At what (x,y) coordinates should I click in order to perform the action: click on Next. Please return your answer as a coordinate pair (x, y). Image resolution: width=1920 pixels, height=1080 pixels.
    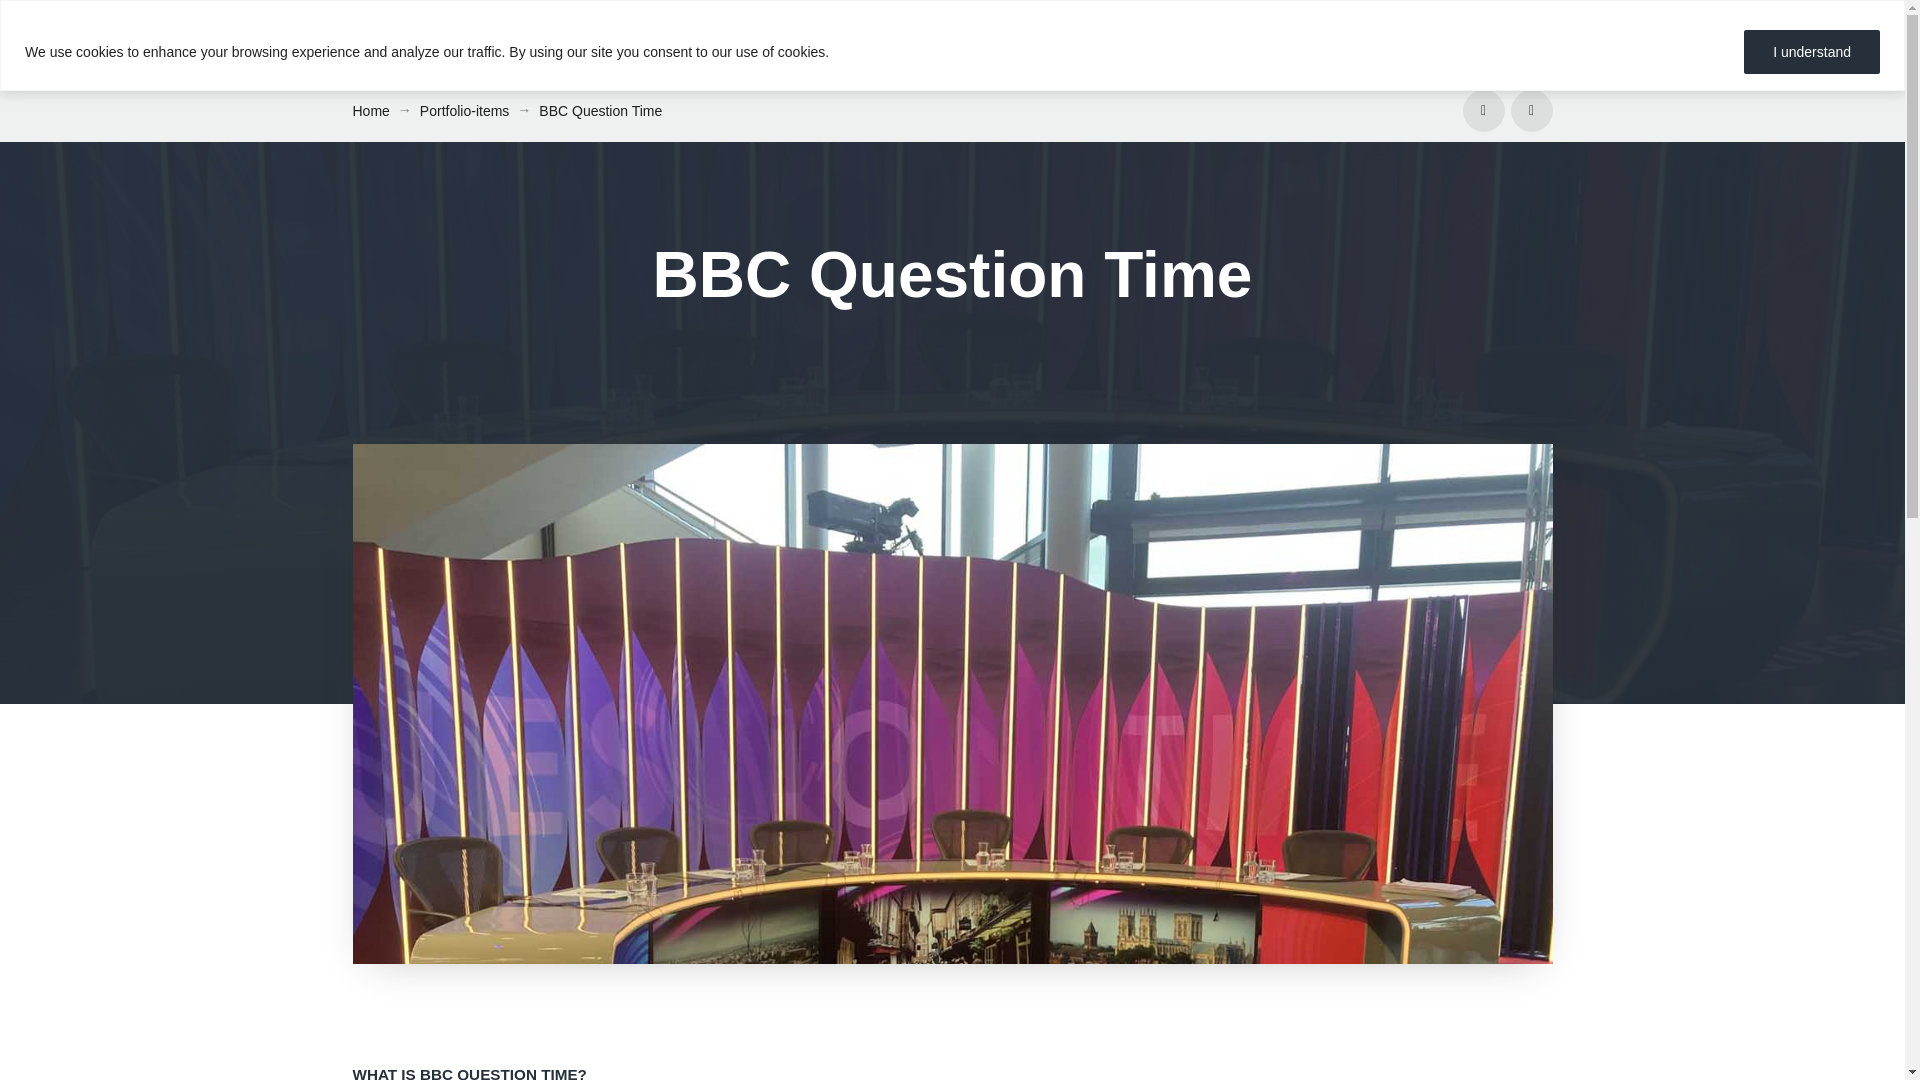
    Looking at the image, I should click on (1530, 110).